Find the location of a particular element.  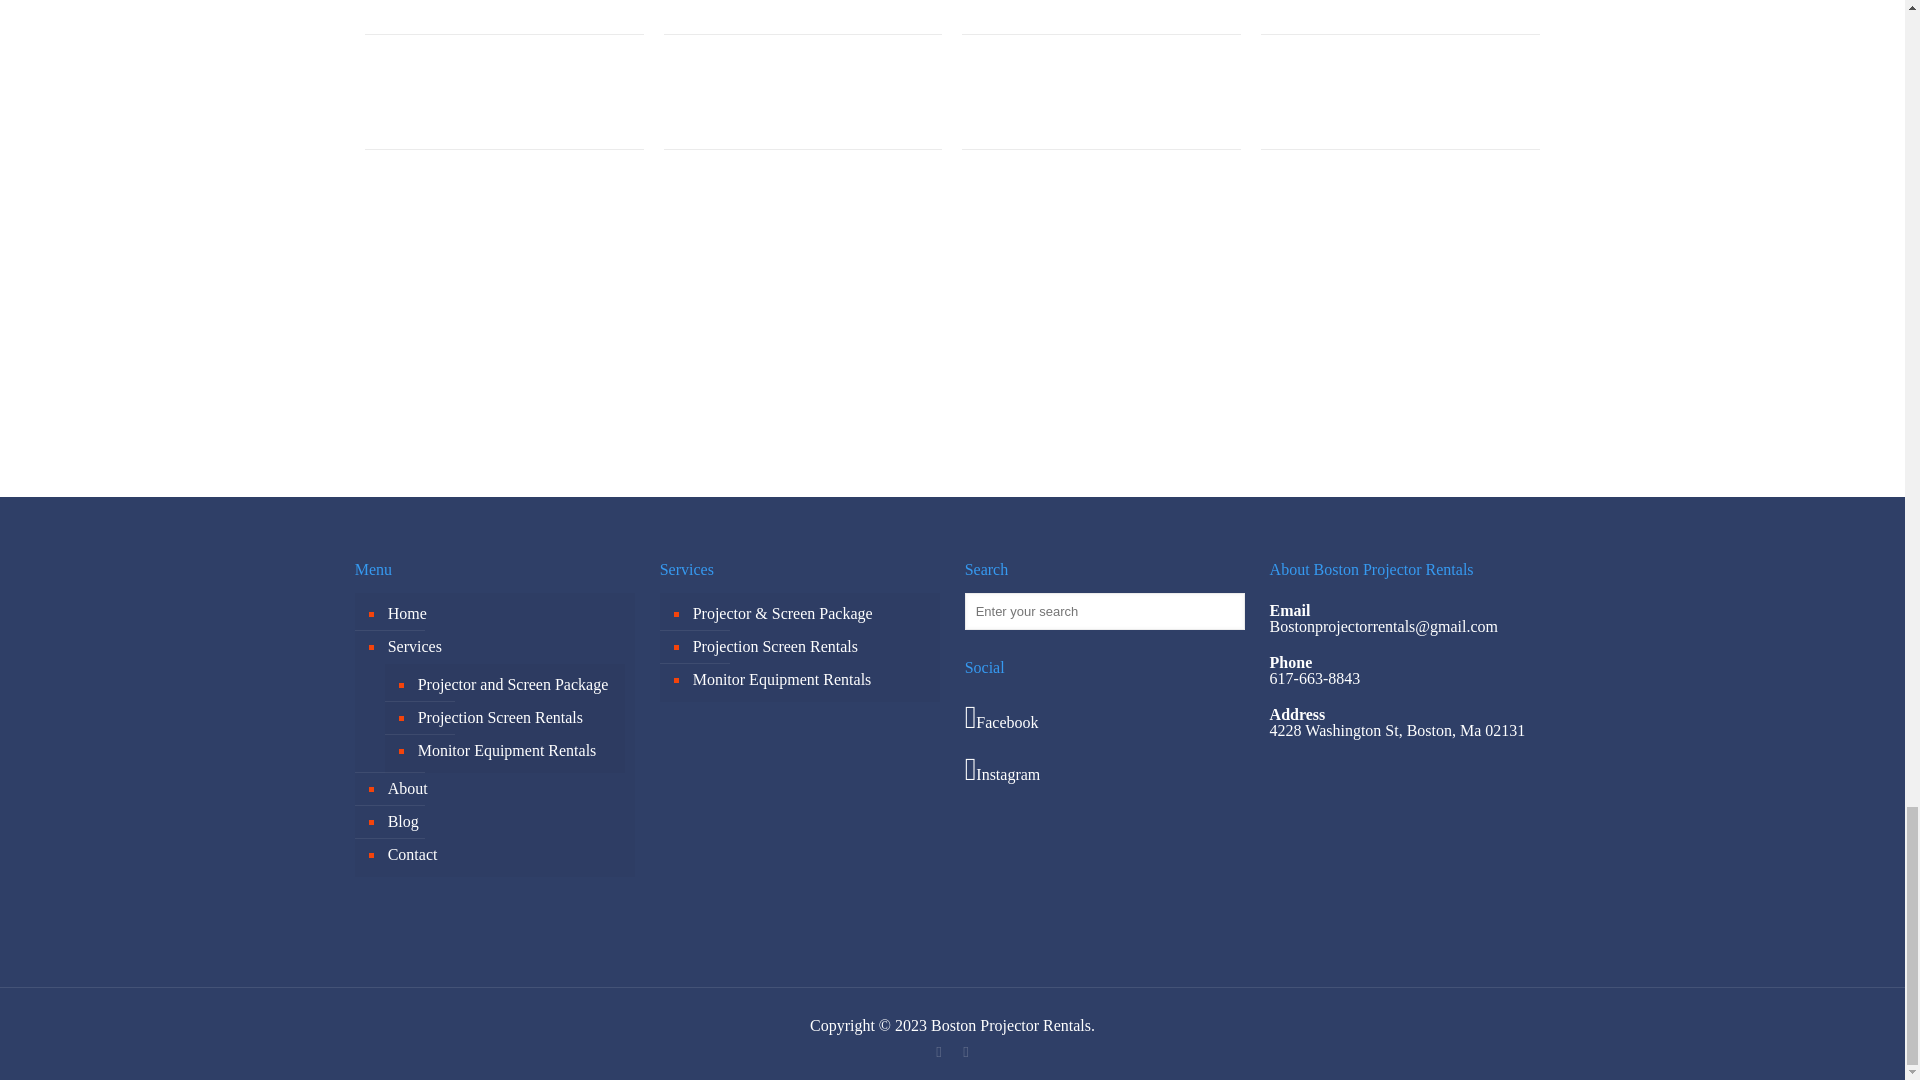

Services is located at coordinates (505, 647).